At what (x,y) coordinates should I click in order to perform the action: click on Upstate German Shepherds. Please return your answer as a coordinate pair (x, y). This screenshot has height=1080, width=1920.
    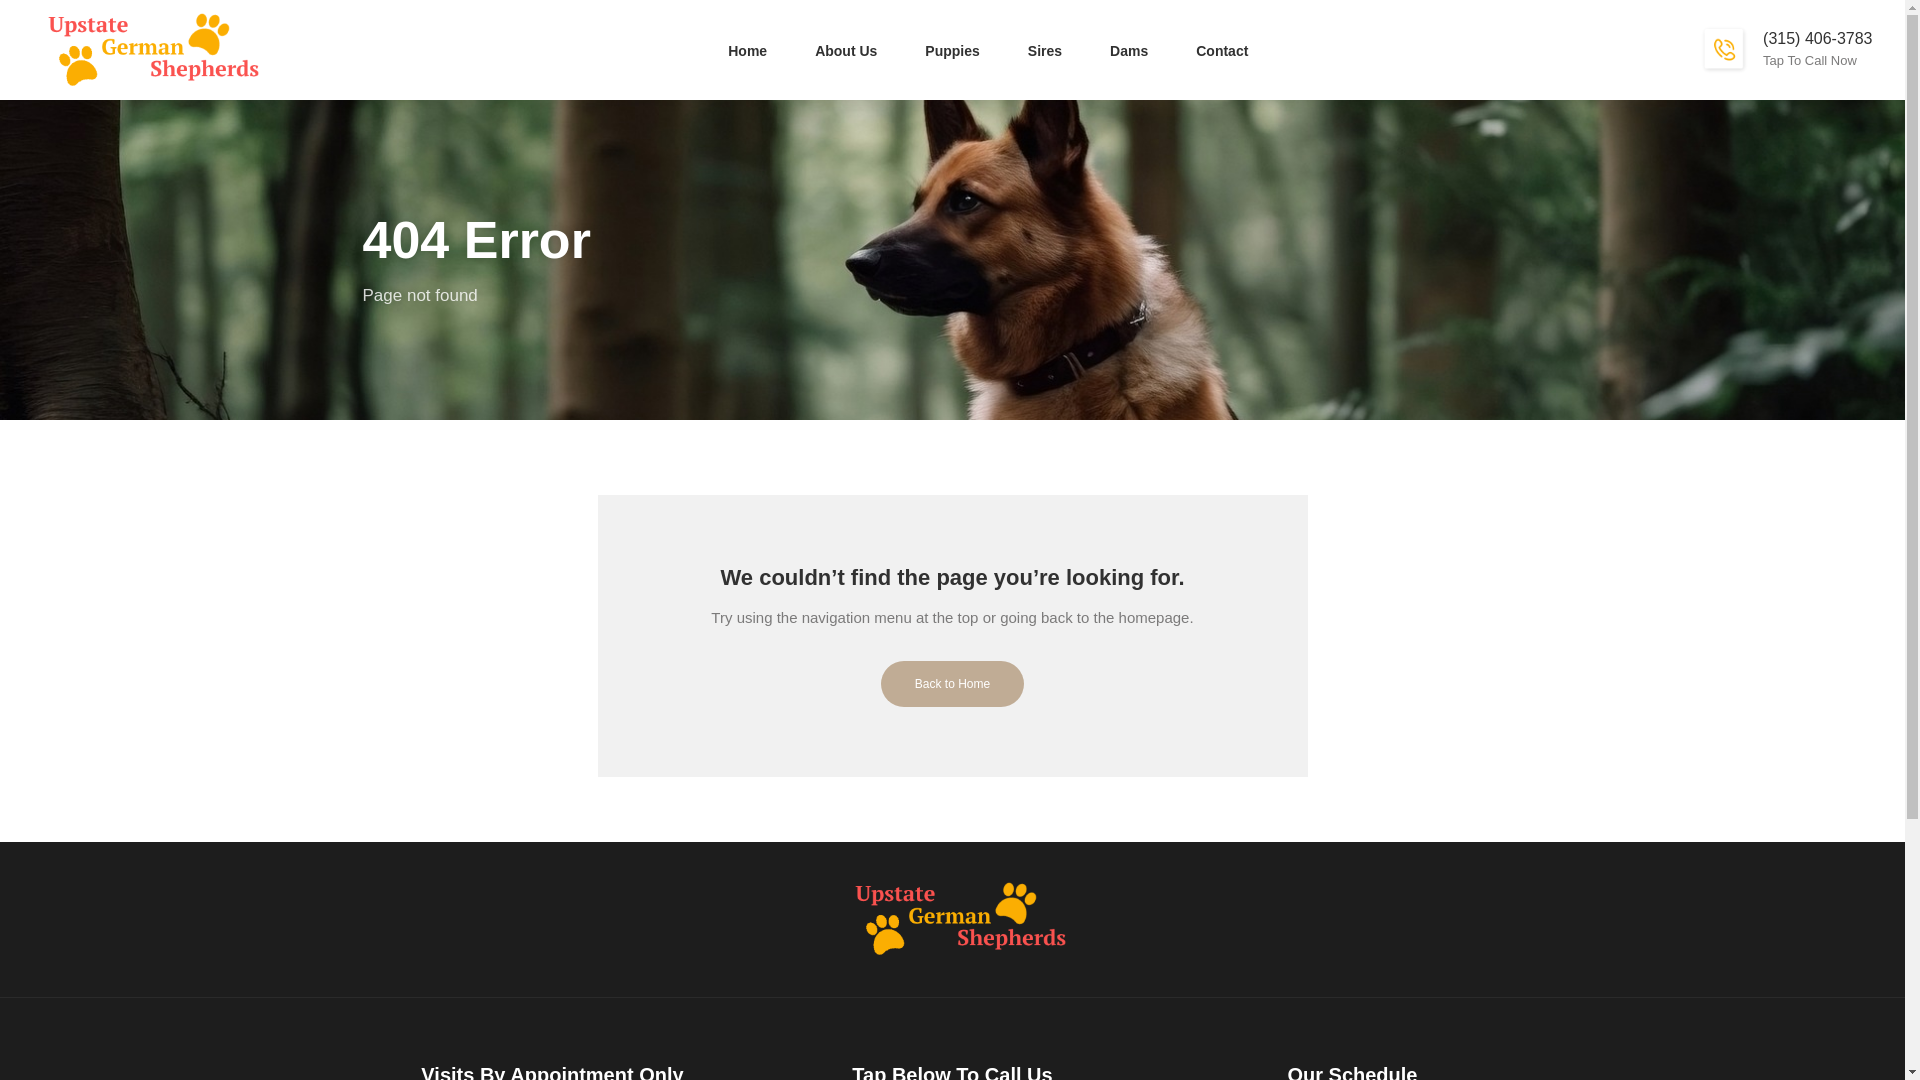
    Looking at the image, I should click on (952, 918).